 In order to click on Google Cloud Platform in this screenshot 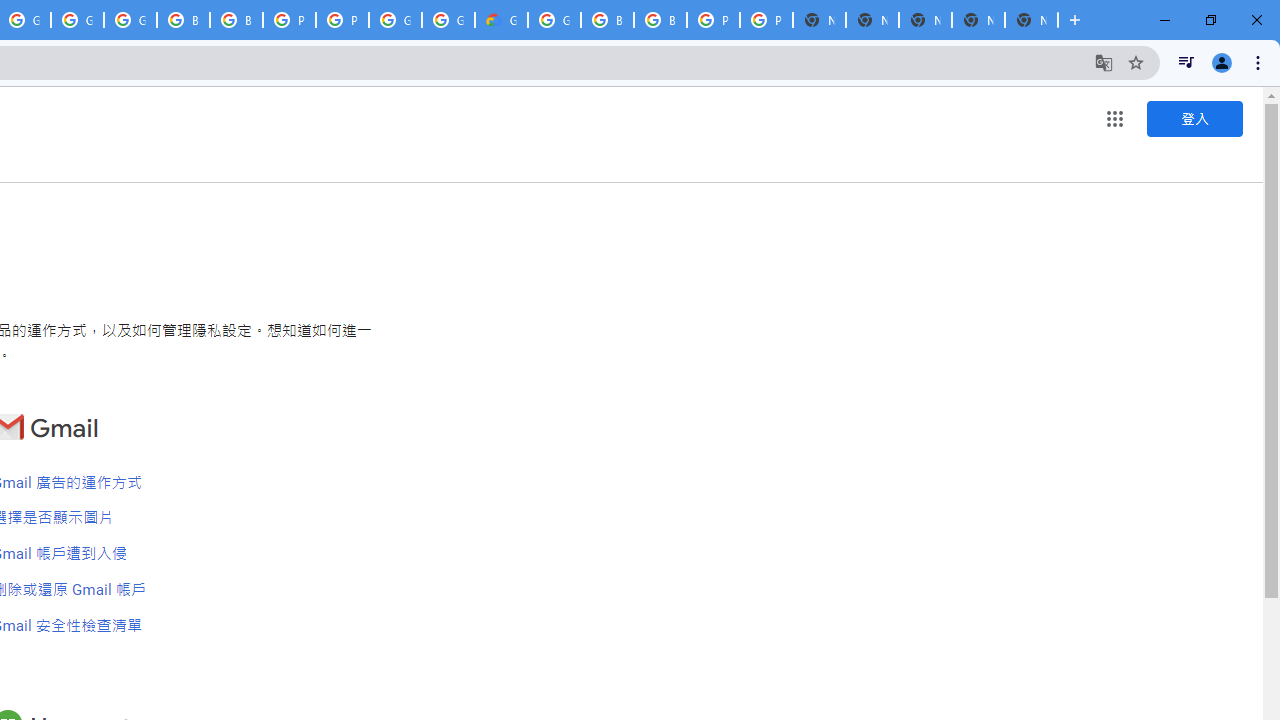, I will do `click(448, 20)`.